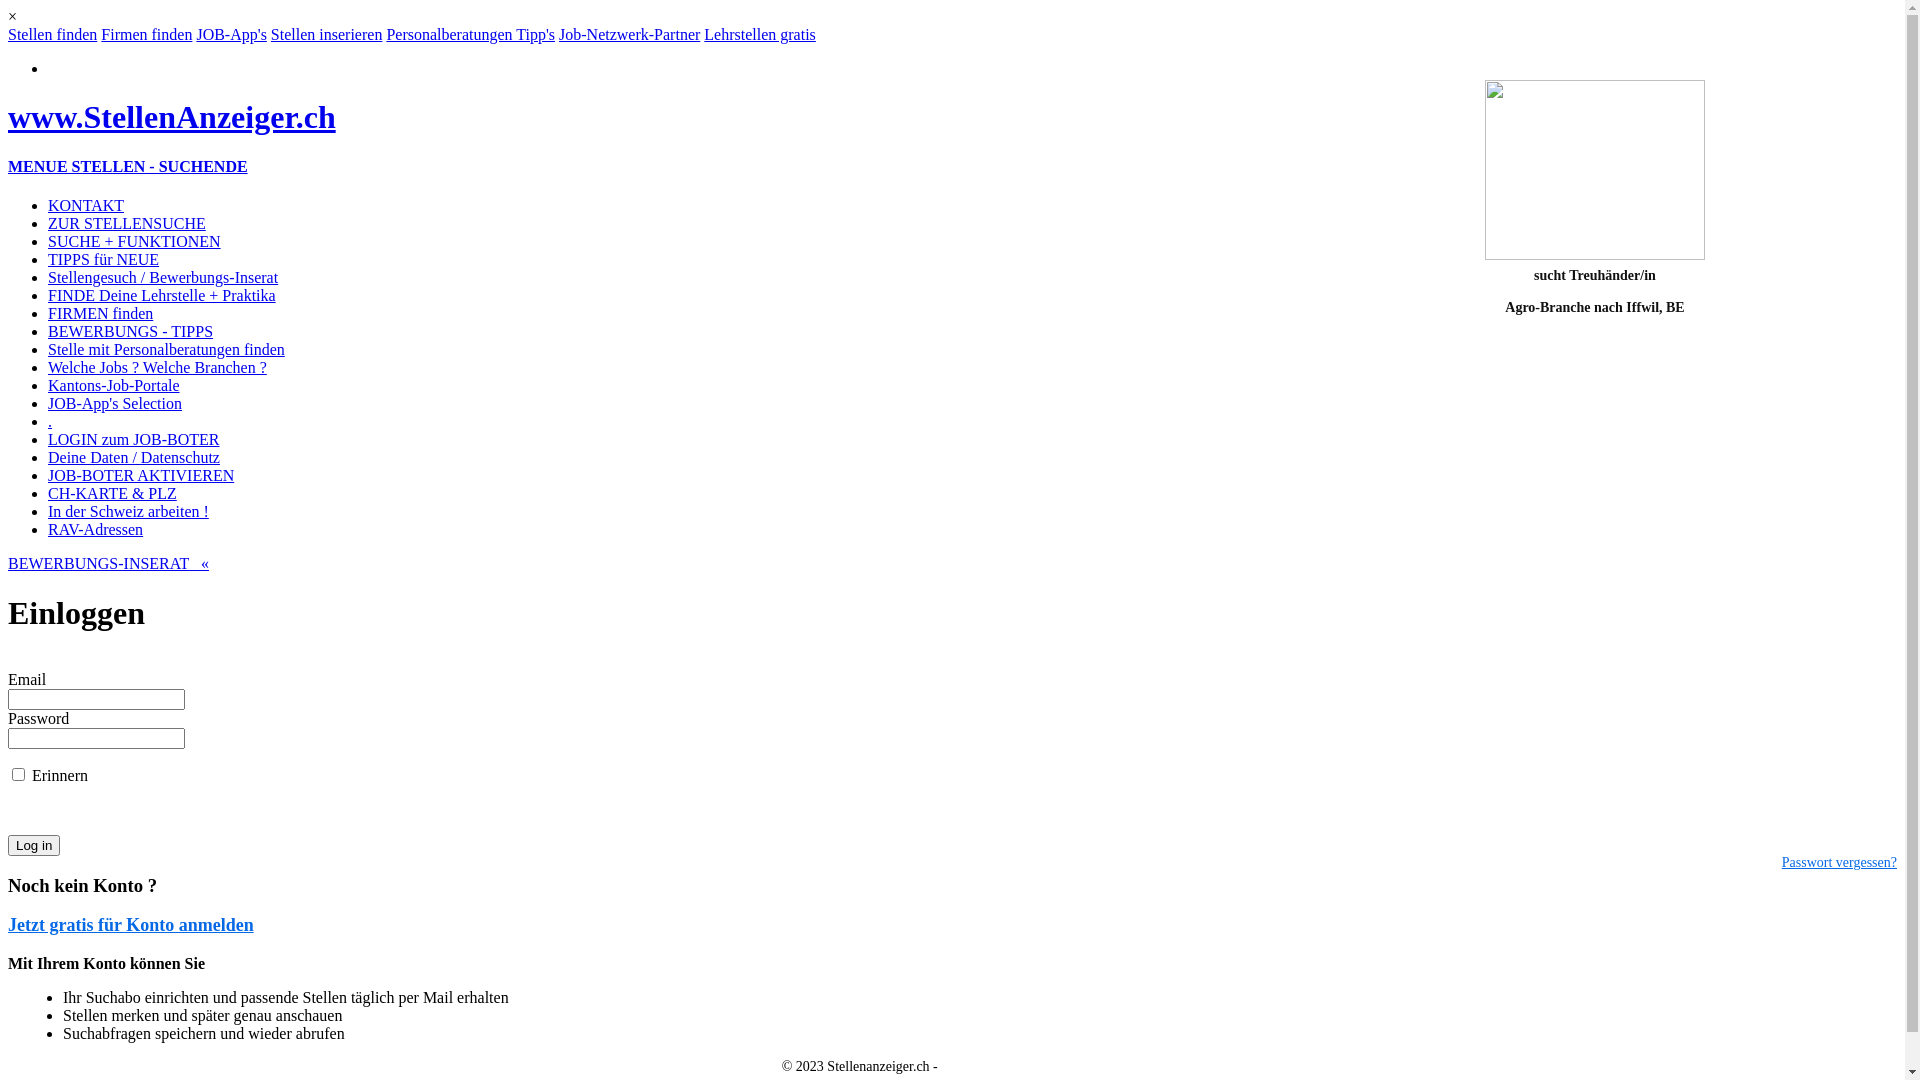 The height and width of the screenshot is (1080, 1920). I want to click on RAV-Adressen, so click(96, 530).